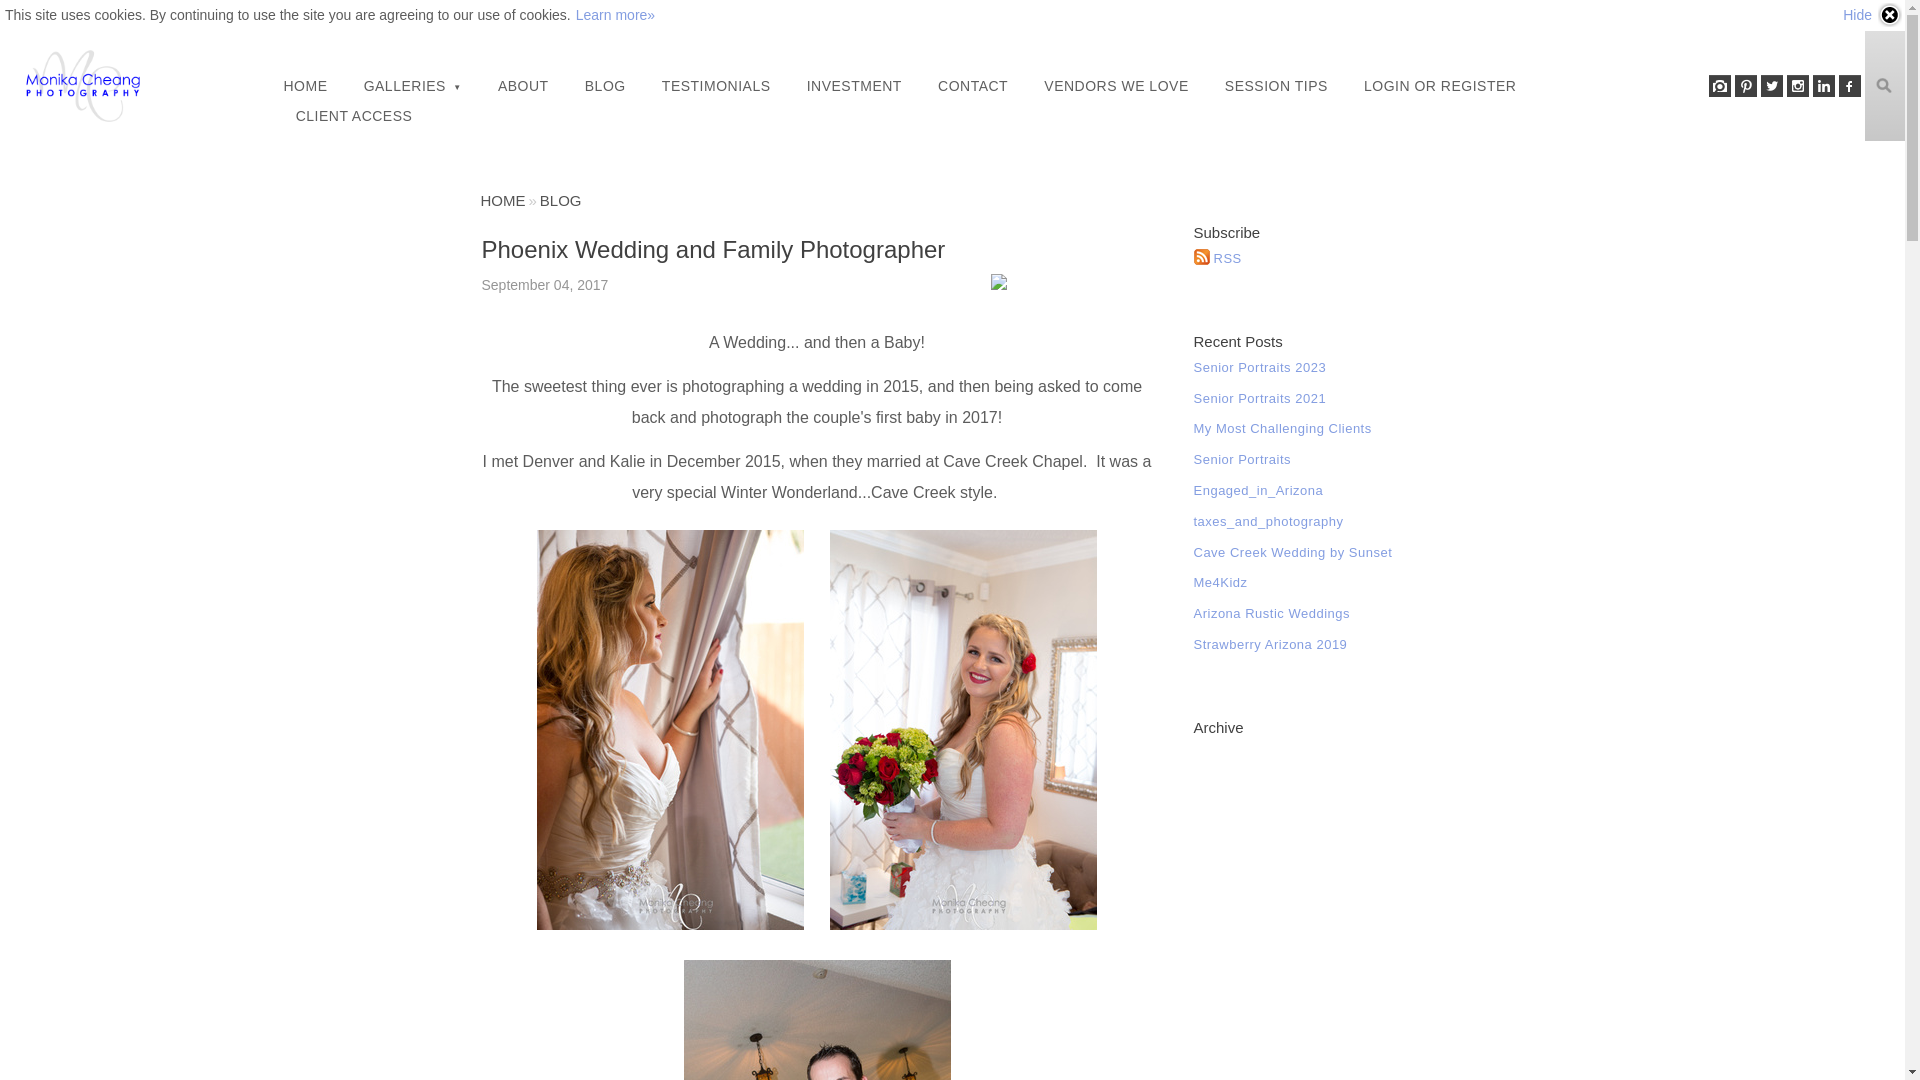 Image resolution: width=1920 pixels, height=1080 pixels. Describe the element at coordinates (1440, 86) in the screenshot. I see `LOGIN OR REGISTER` at that location.